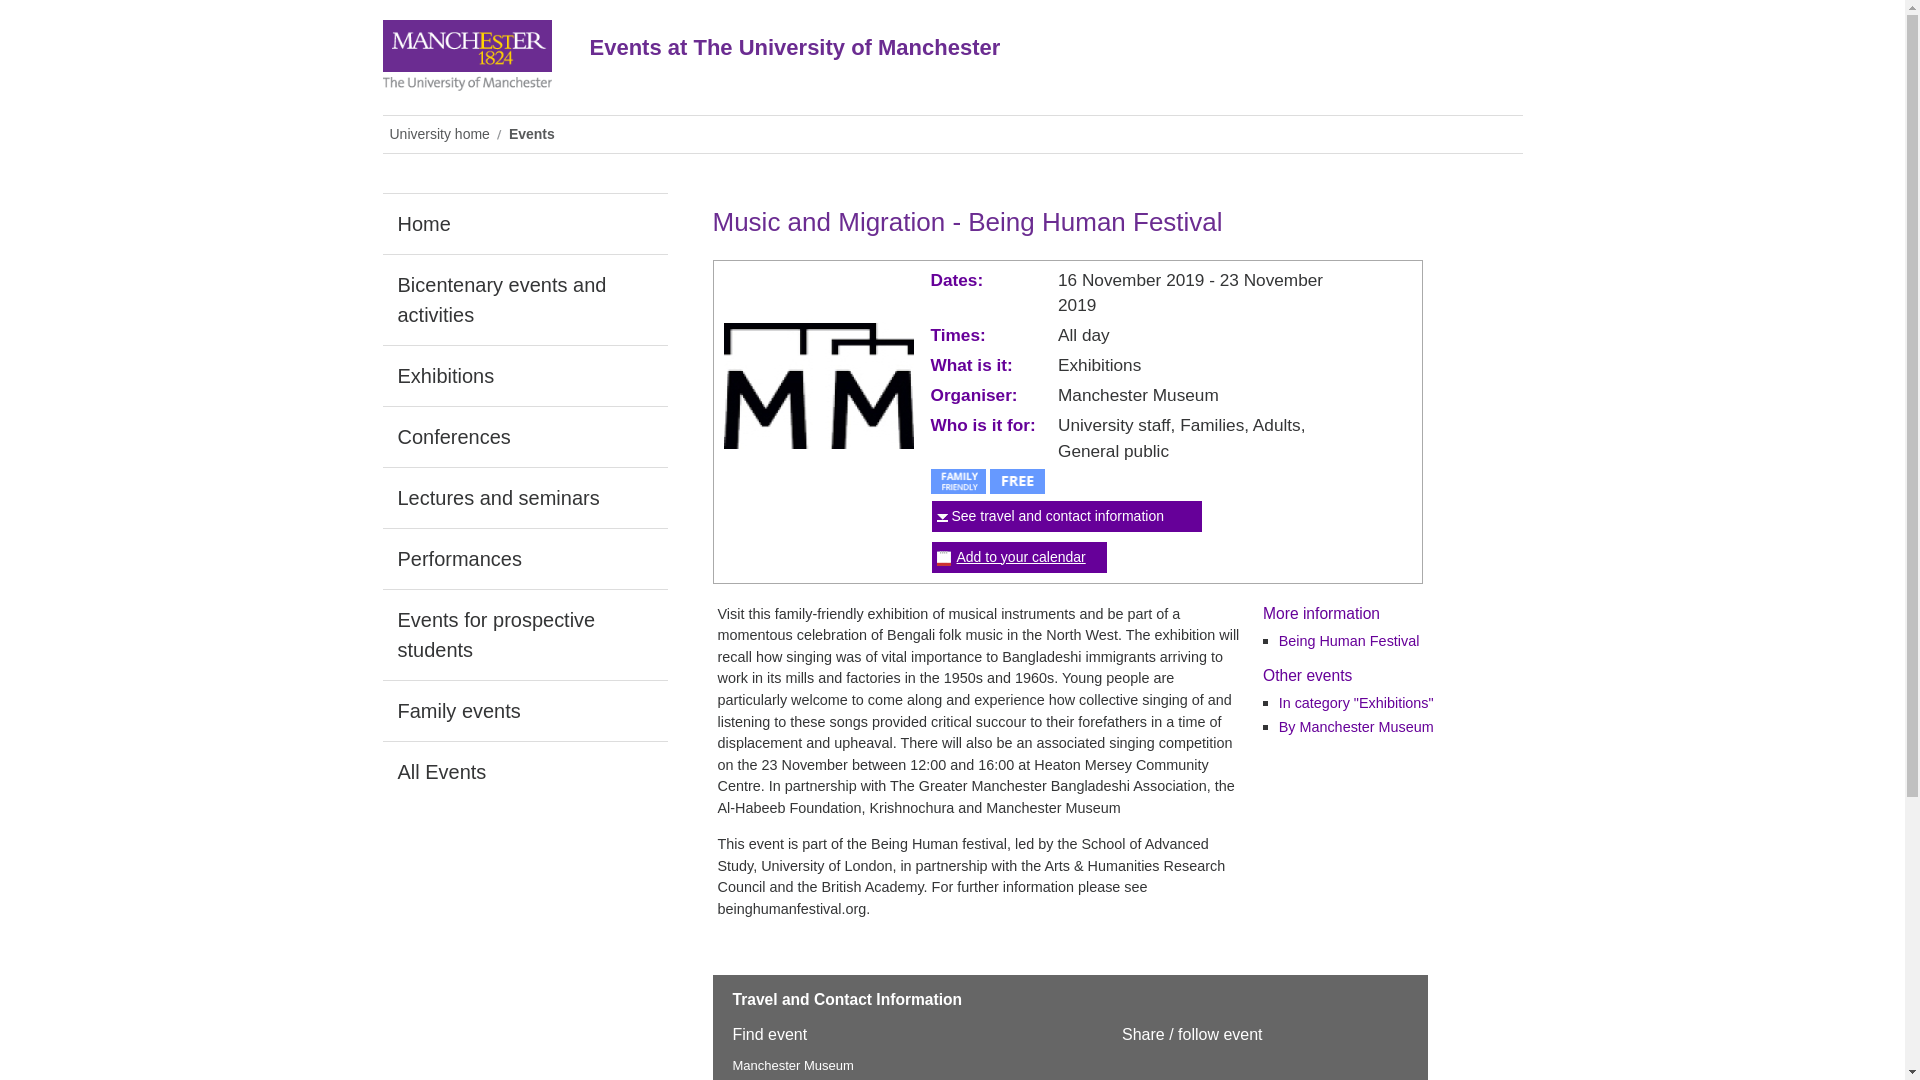 The width and height of the screenshot is (1920, 1080). What do you see at coordinates (524, 772) in the screenshot?
I see `All Events` at bounding box center [524, 772].